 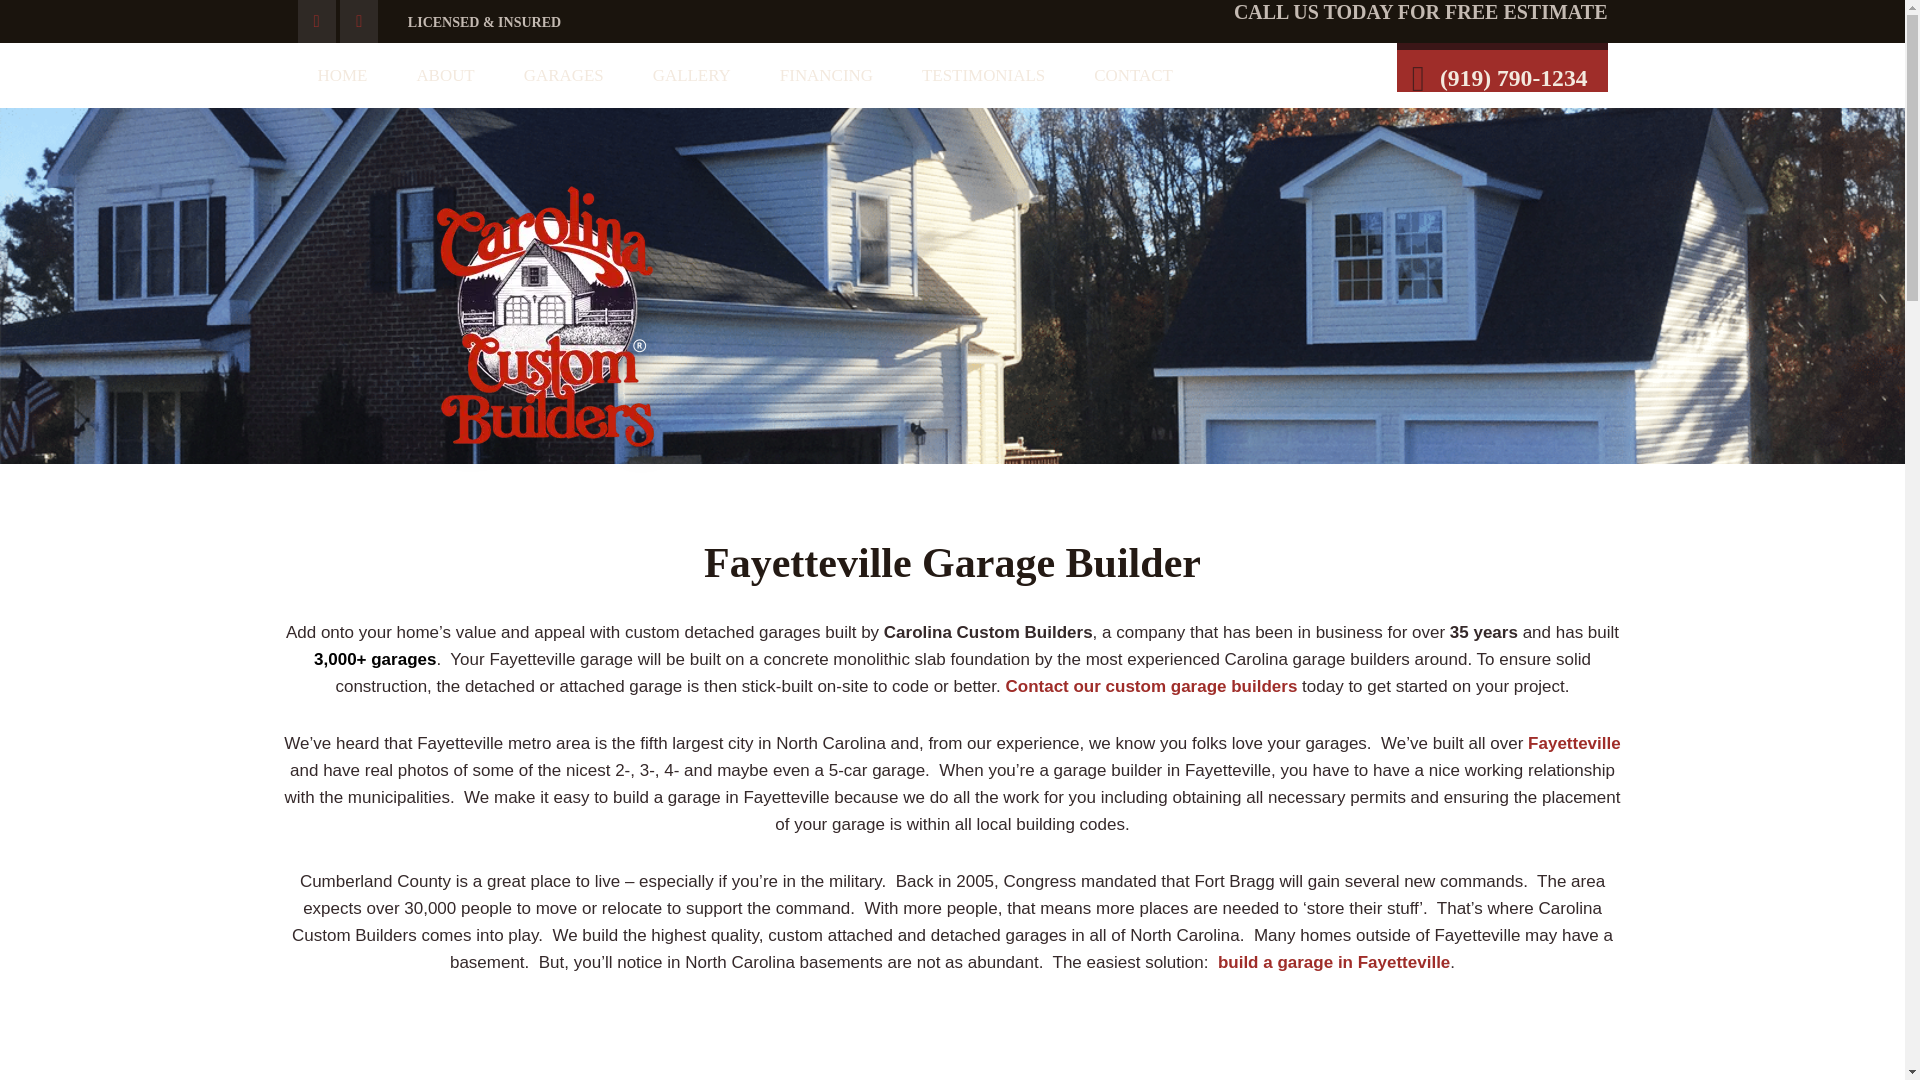 What do you see at coordinates (1132, 140) in the screenshot?
I see `CITIES WE BUILD IN` at bounding box center [1132, 140].